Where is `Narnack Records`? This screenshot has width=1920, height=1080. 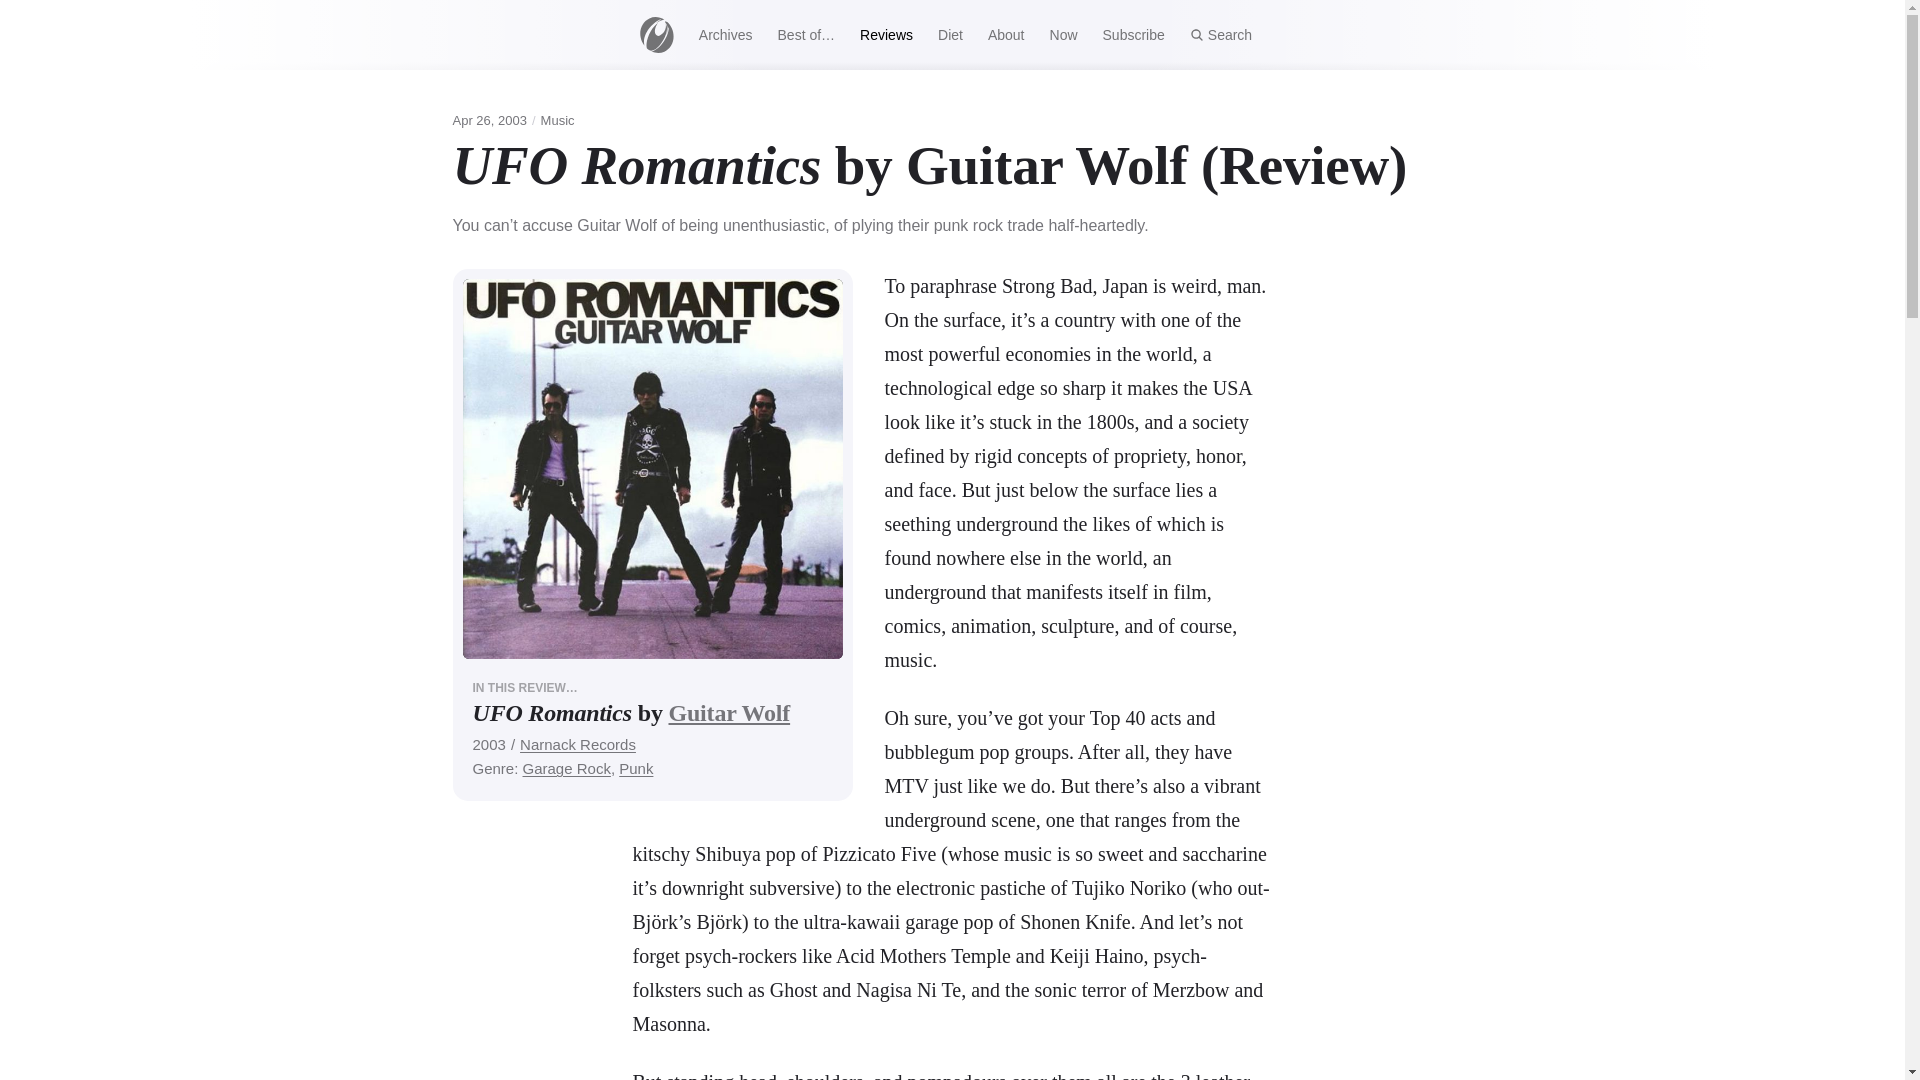 Narnack Records is located at coordinates (578, 744).